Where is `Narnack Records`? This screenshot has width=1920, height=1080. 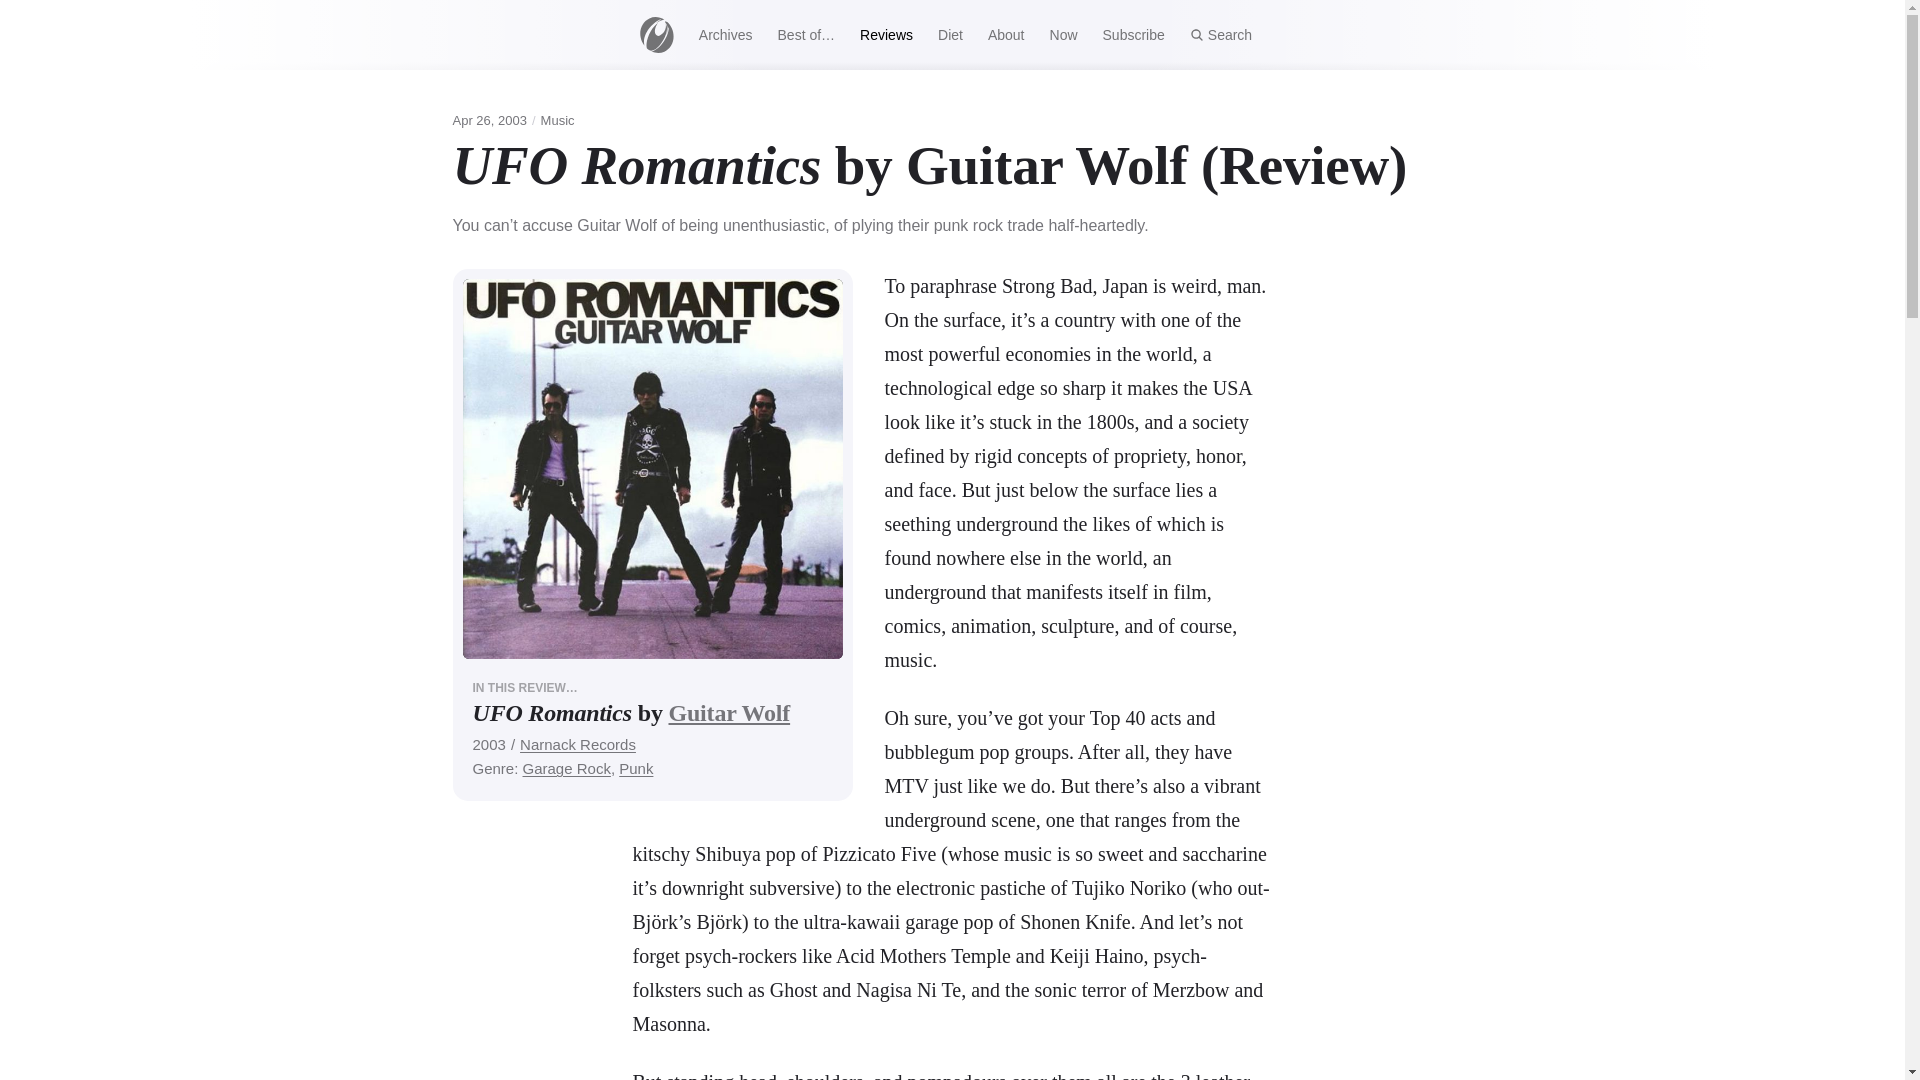 Narnack Records is located at coordinates (578, 744).